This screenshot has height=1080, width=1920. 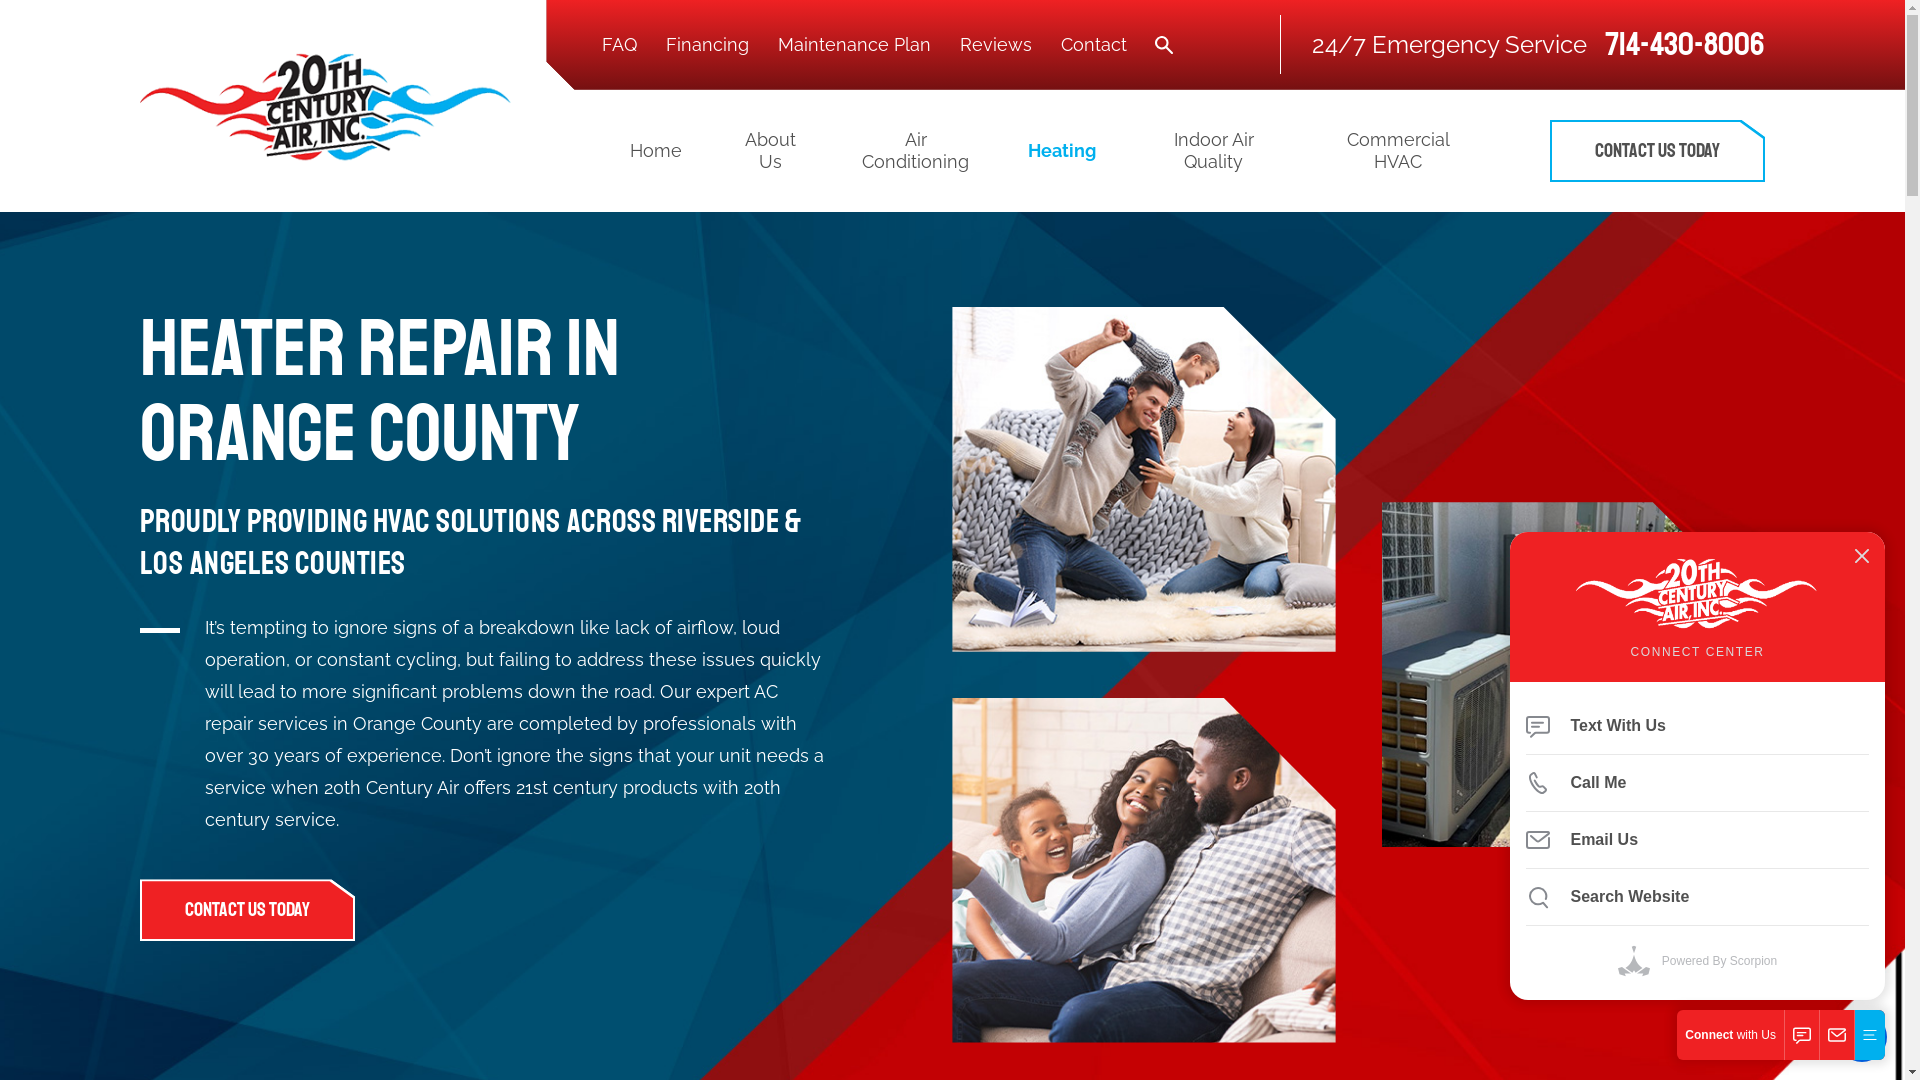 I want to click on Powered By Scorpion, so click(x=1698, y=961).